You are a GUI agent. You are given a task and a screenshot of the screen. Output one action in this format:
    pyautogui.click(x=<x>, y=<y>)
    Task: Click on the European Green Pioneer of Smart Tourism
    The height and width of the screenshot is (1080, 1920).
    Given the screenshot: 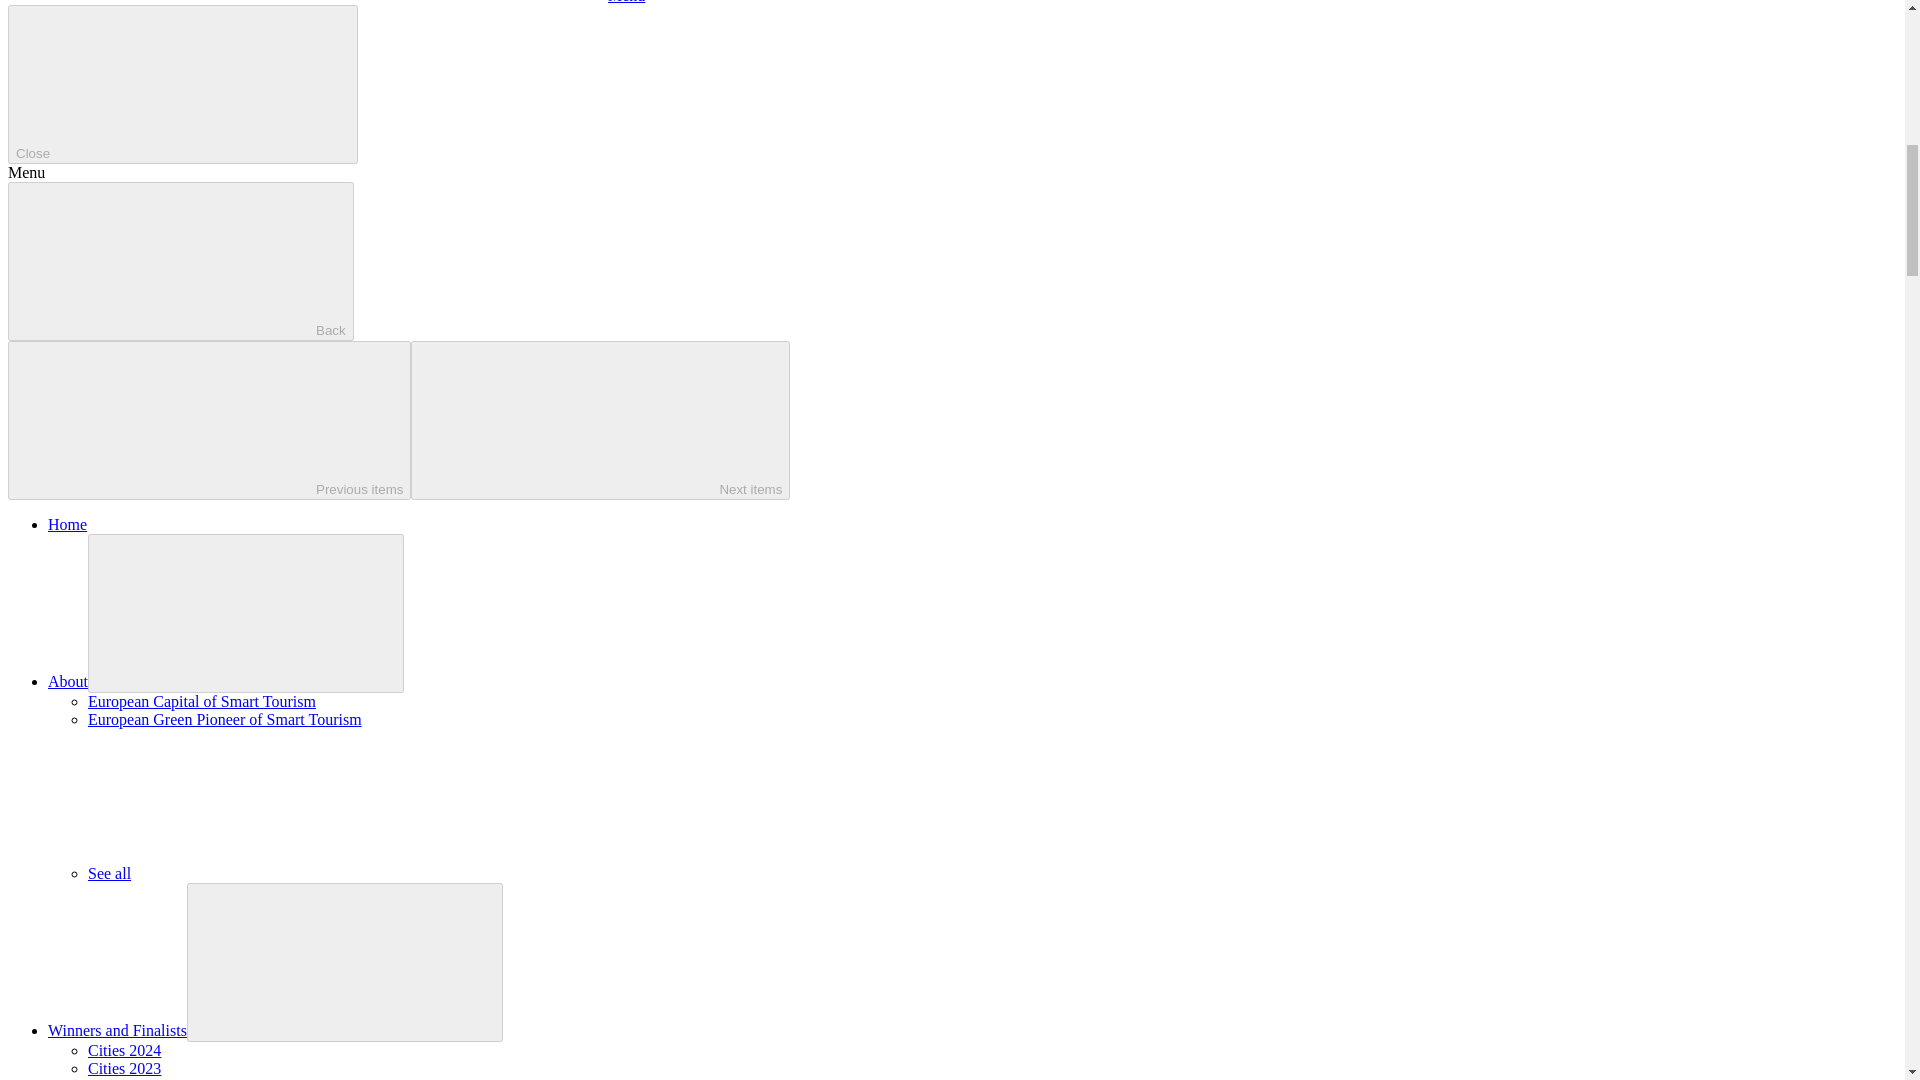 What is the action you would take?
    pyautogui.click(x=225, y=718)
    